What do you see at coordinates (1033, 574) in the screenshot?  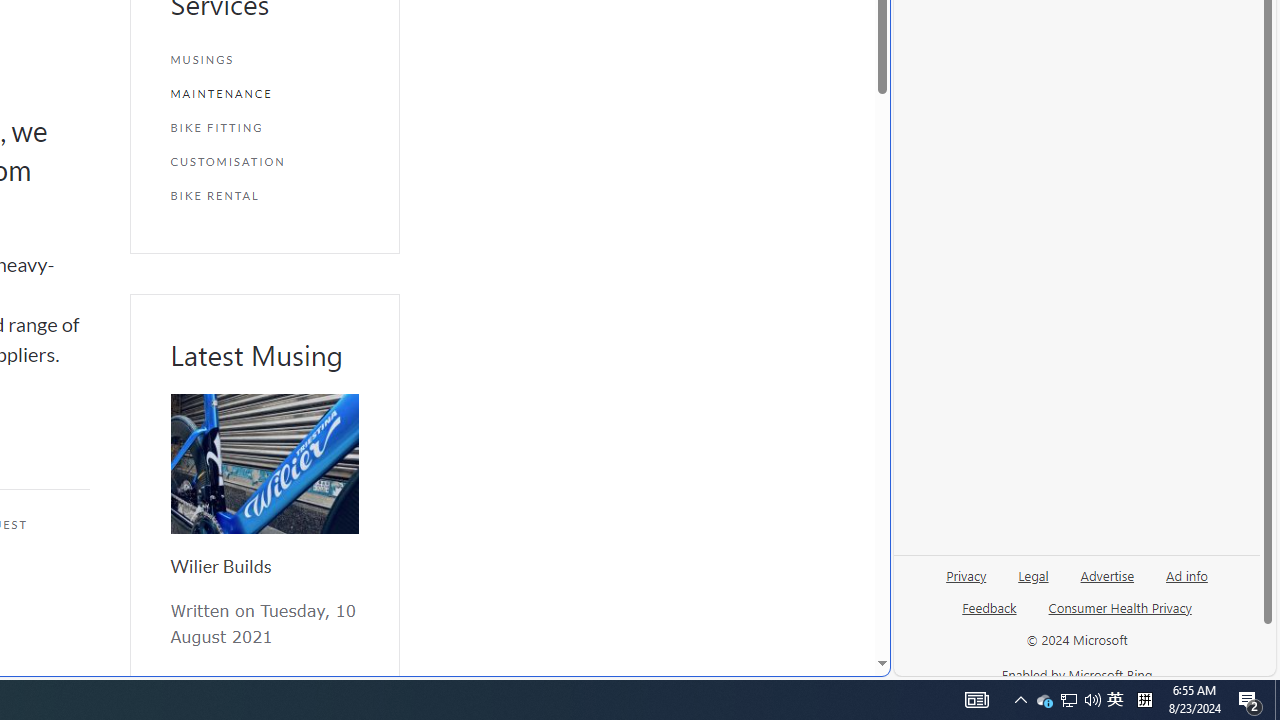 I see `Legal` at bounding box center [1033, 574].